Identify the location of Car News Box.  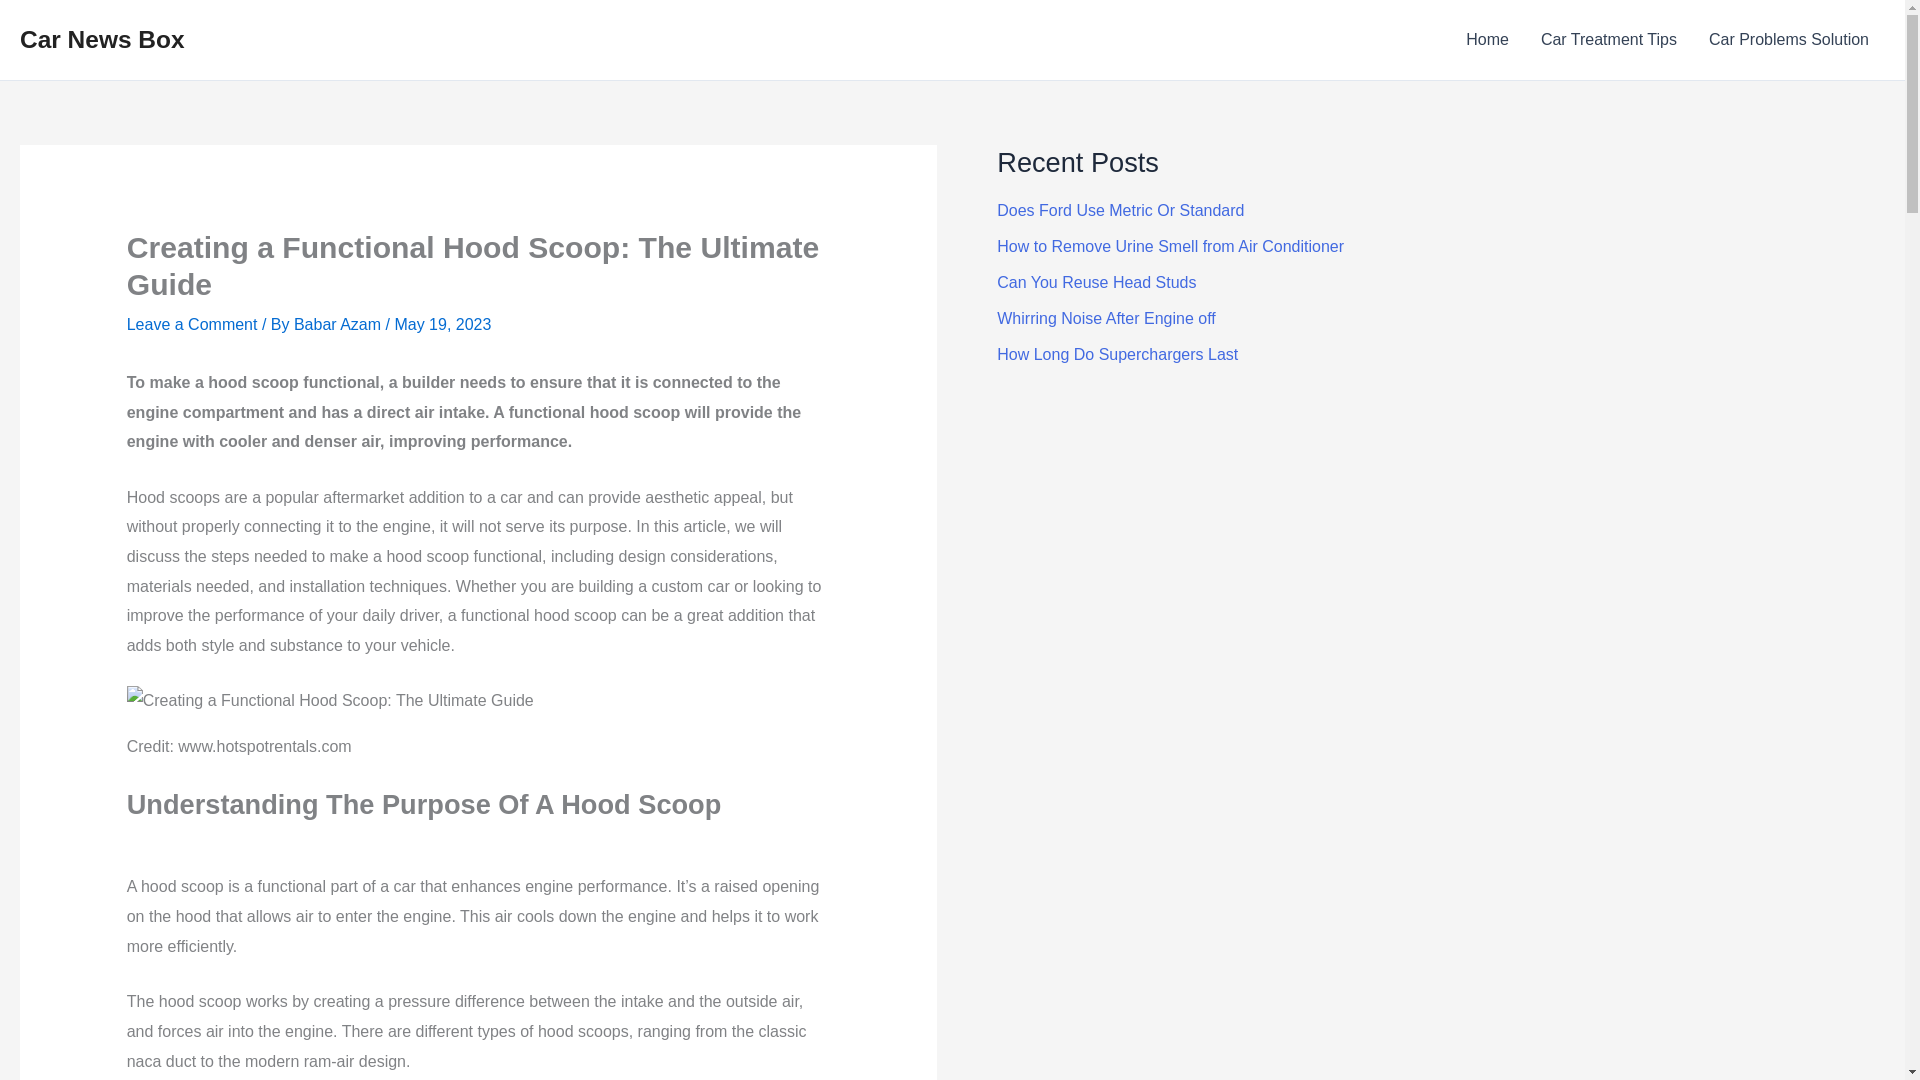
(102, 38).